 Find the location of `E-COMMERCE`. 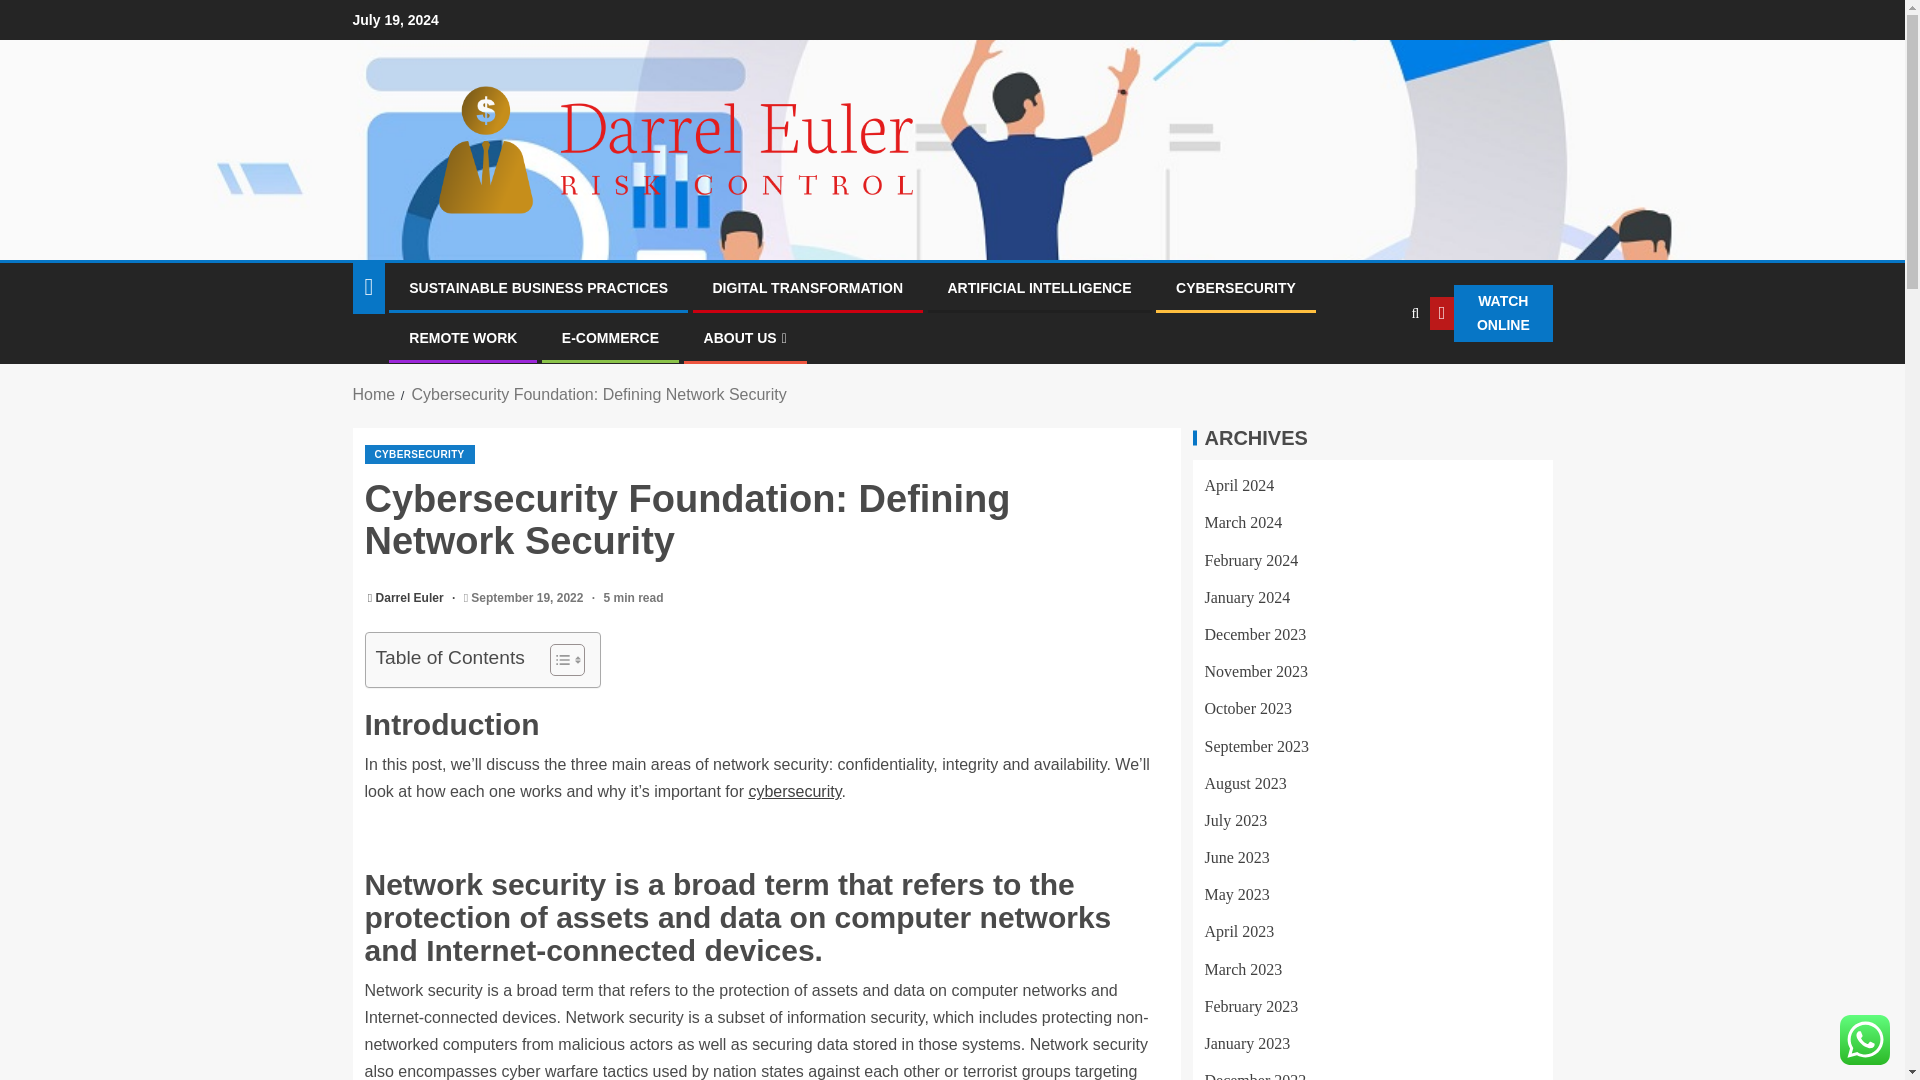

E-COMMERCE is located at coordinates (610, 338).